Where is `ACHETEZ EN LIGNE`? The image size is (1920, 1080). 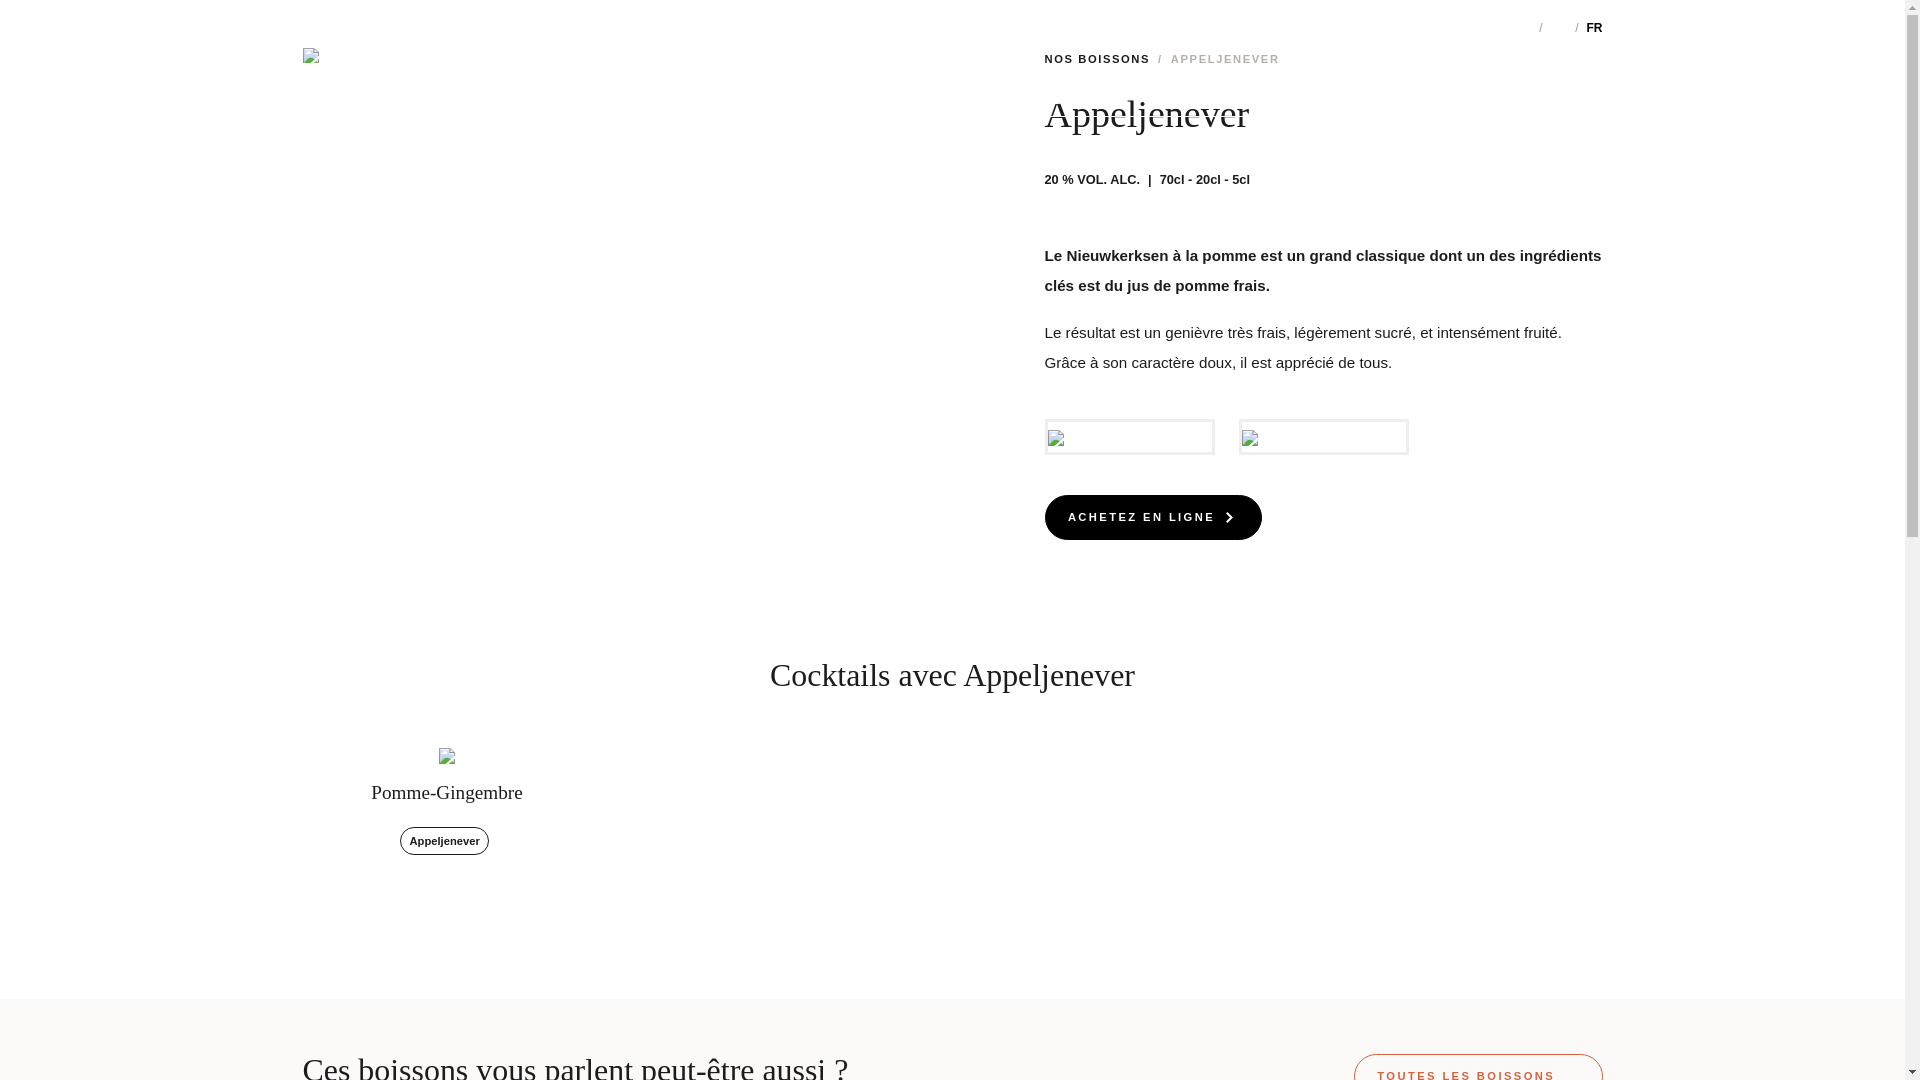 ACHETEZ EN LIGNE is located at coordinates (1153, 518).